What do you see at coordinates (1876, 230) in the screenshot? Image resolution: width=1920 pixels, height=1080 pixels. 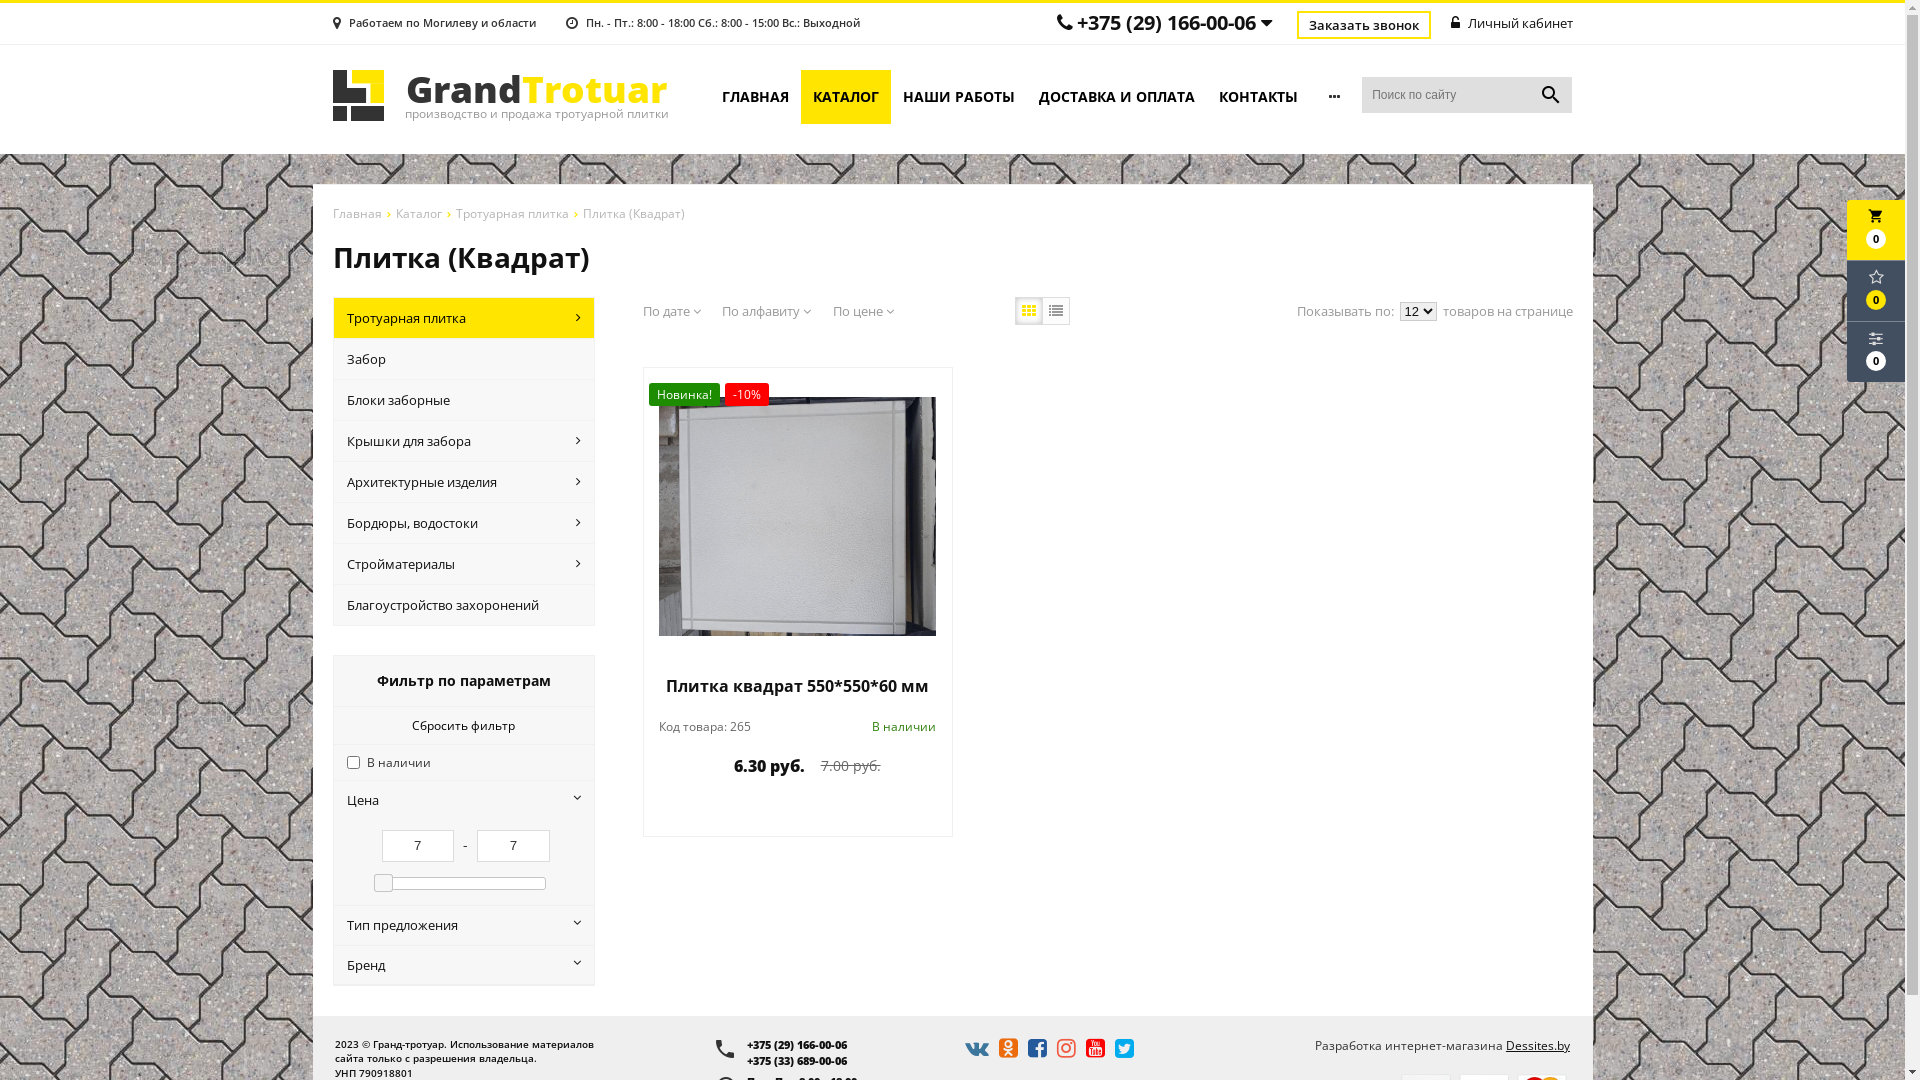 I see `local_grocery_store
0` at bounding box center [1876, 230].